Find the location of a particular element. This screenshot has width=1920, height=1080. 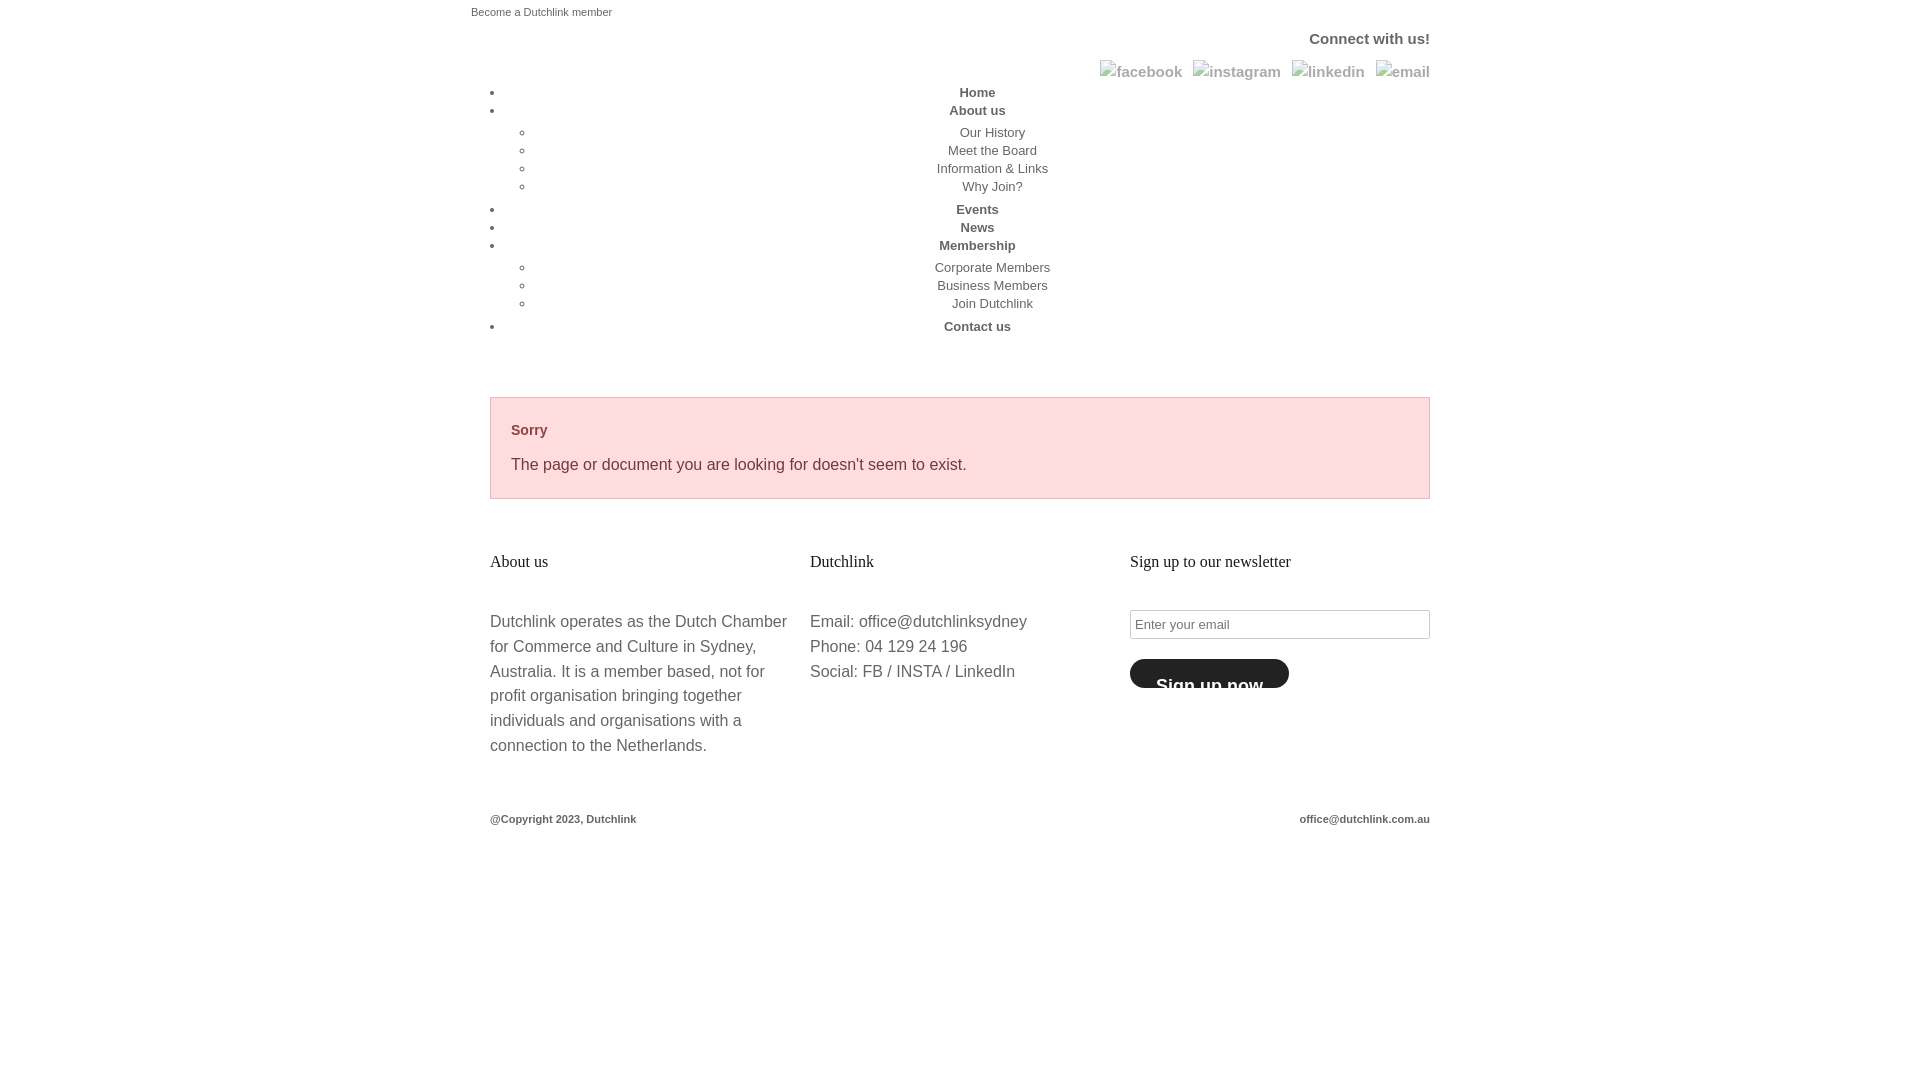

Corporate Members is located at coordinates (993, 268).